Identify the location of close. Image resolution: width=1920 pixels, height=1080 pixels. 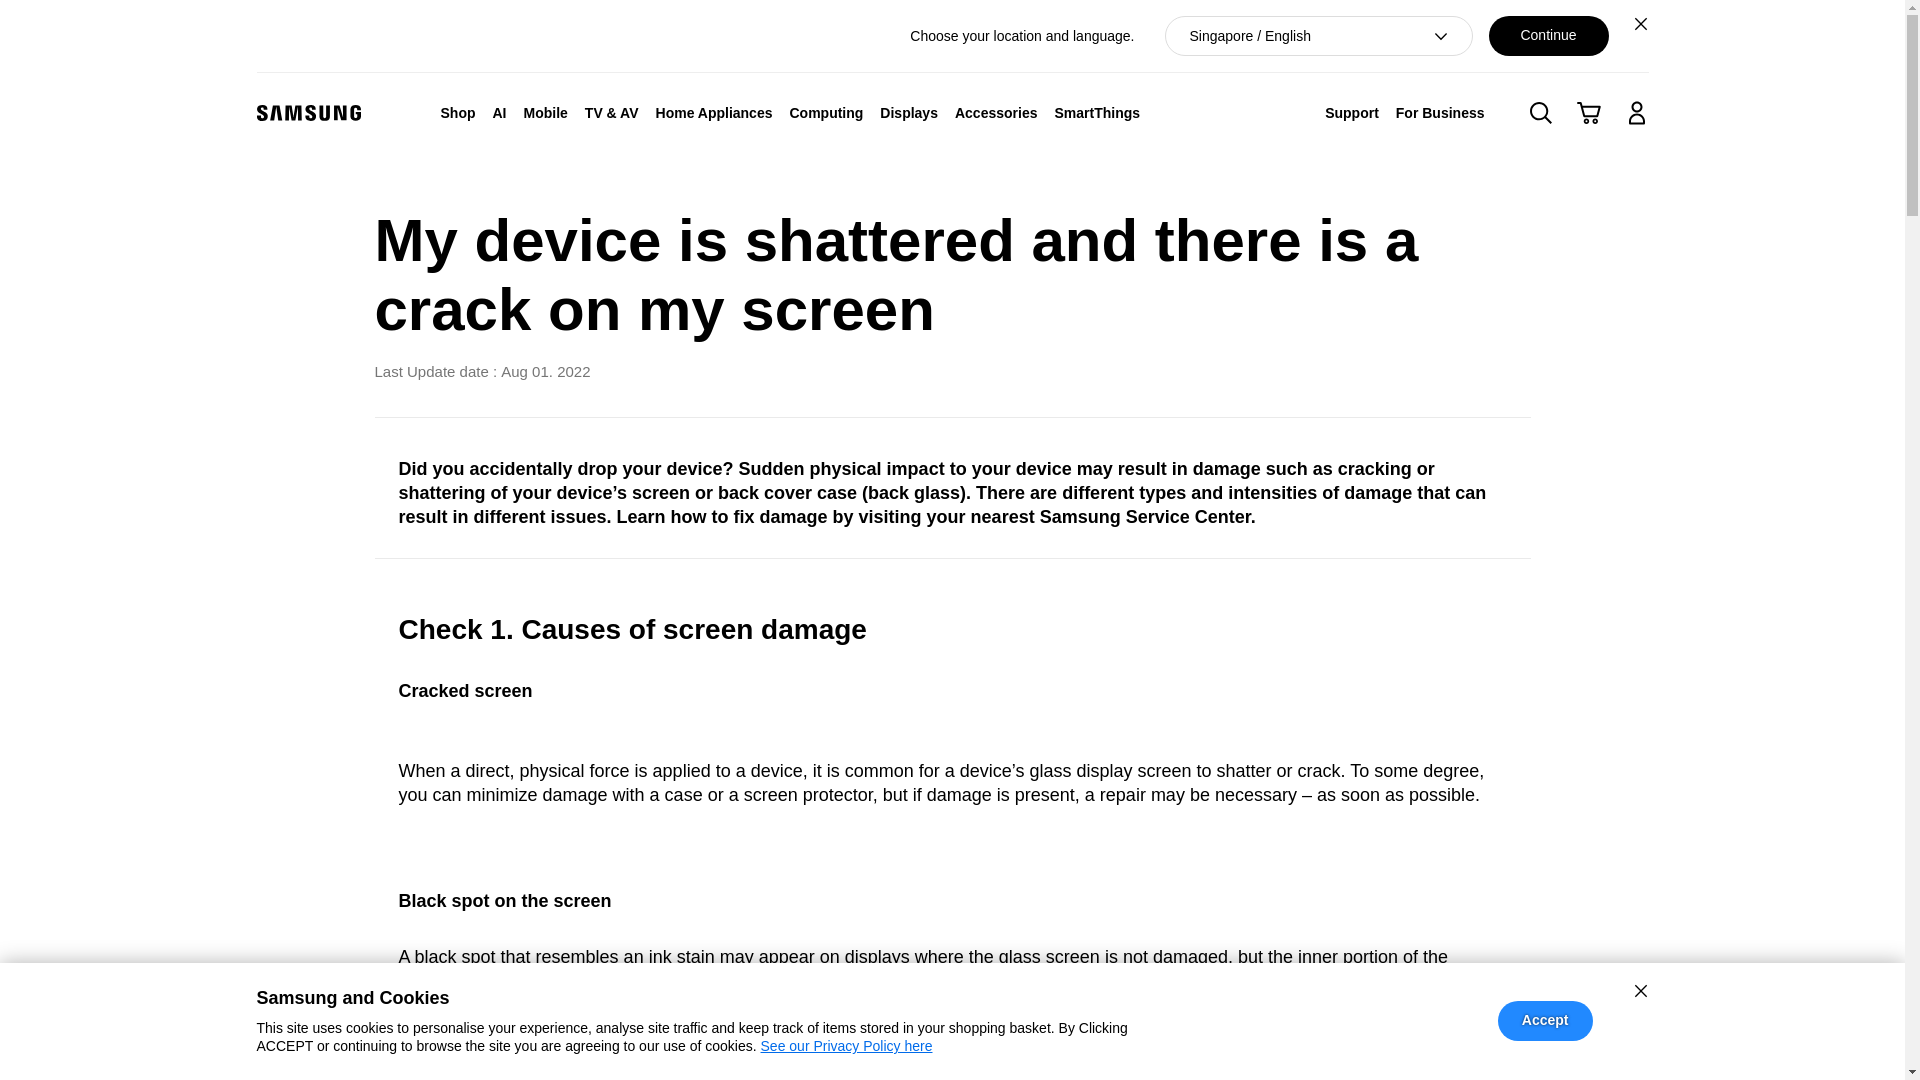
(1640, 990).